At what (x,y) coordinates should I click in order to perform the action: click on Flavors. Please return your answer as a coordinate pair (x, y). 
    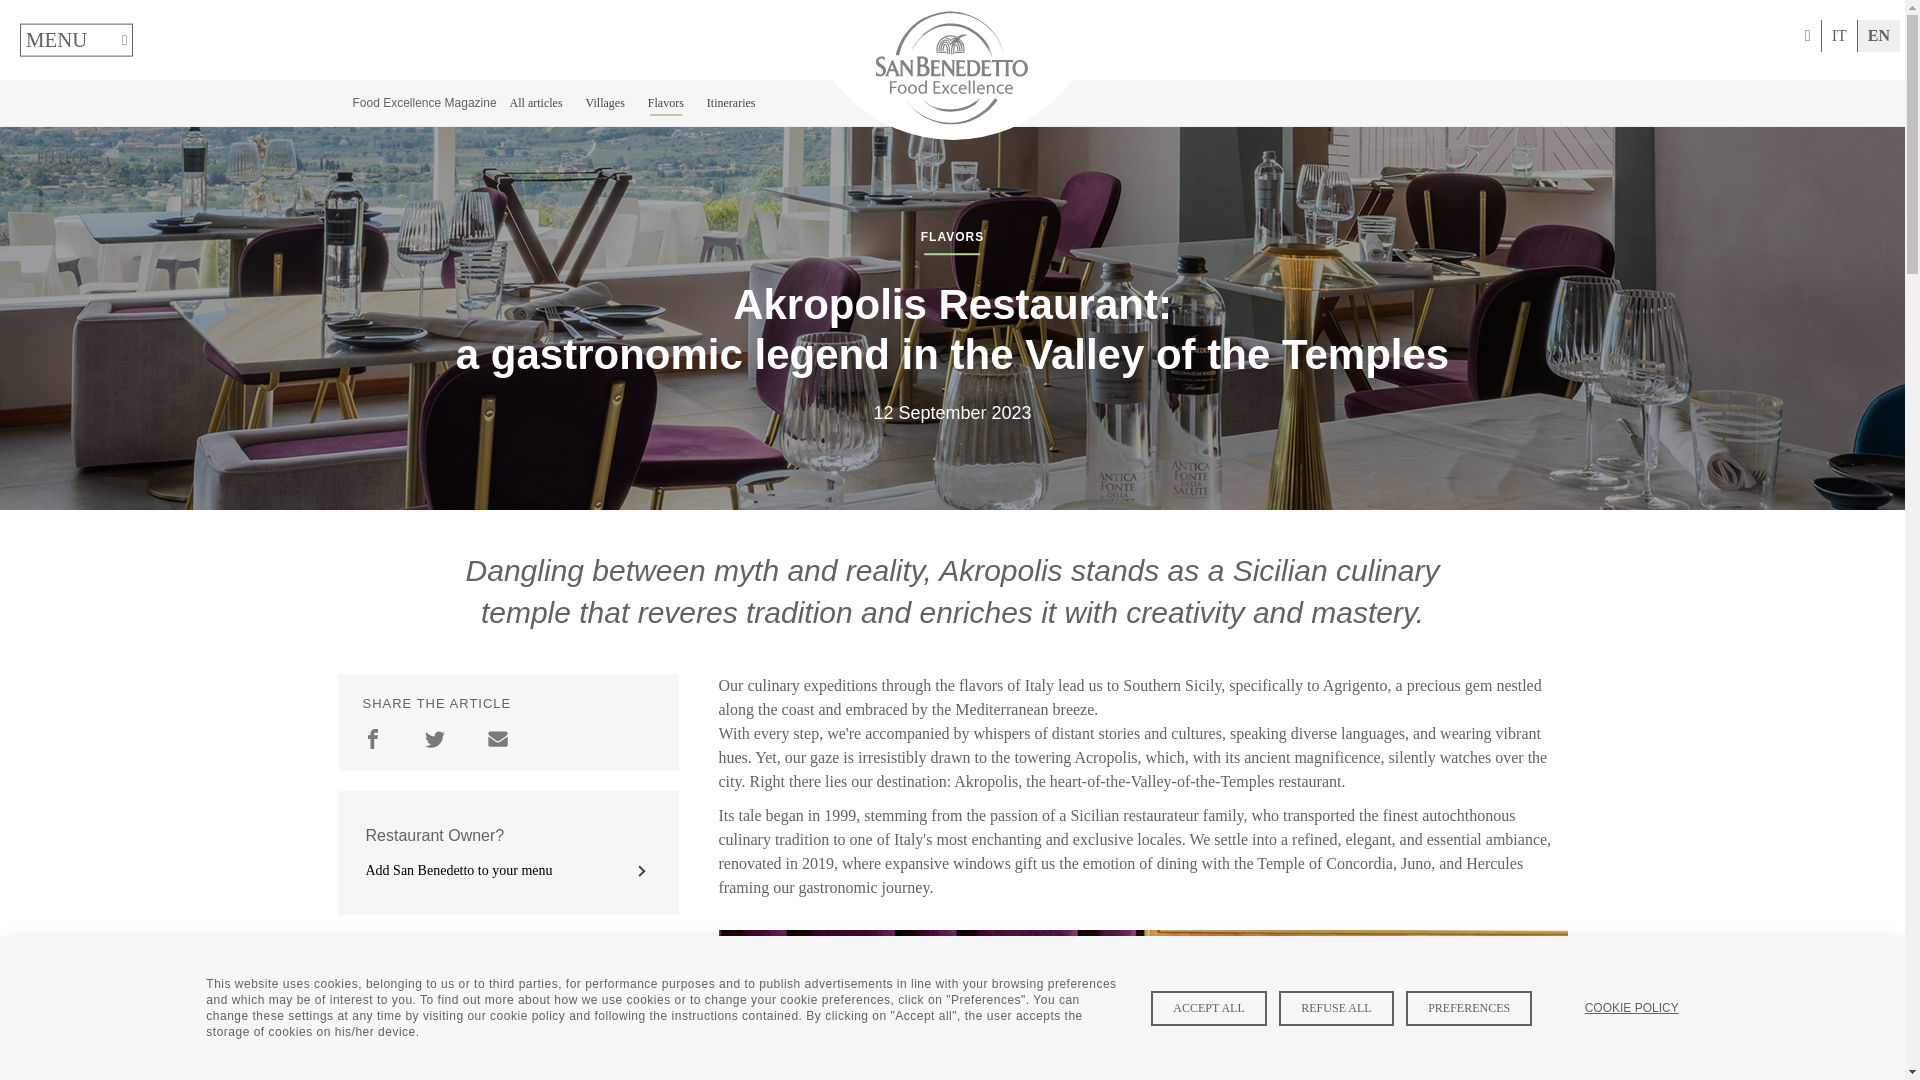
    Looking at the image, I should click on (666, 102).